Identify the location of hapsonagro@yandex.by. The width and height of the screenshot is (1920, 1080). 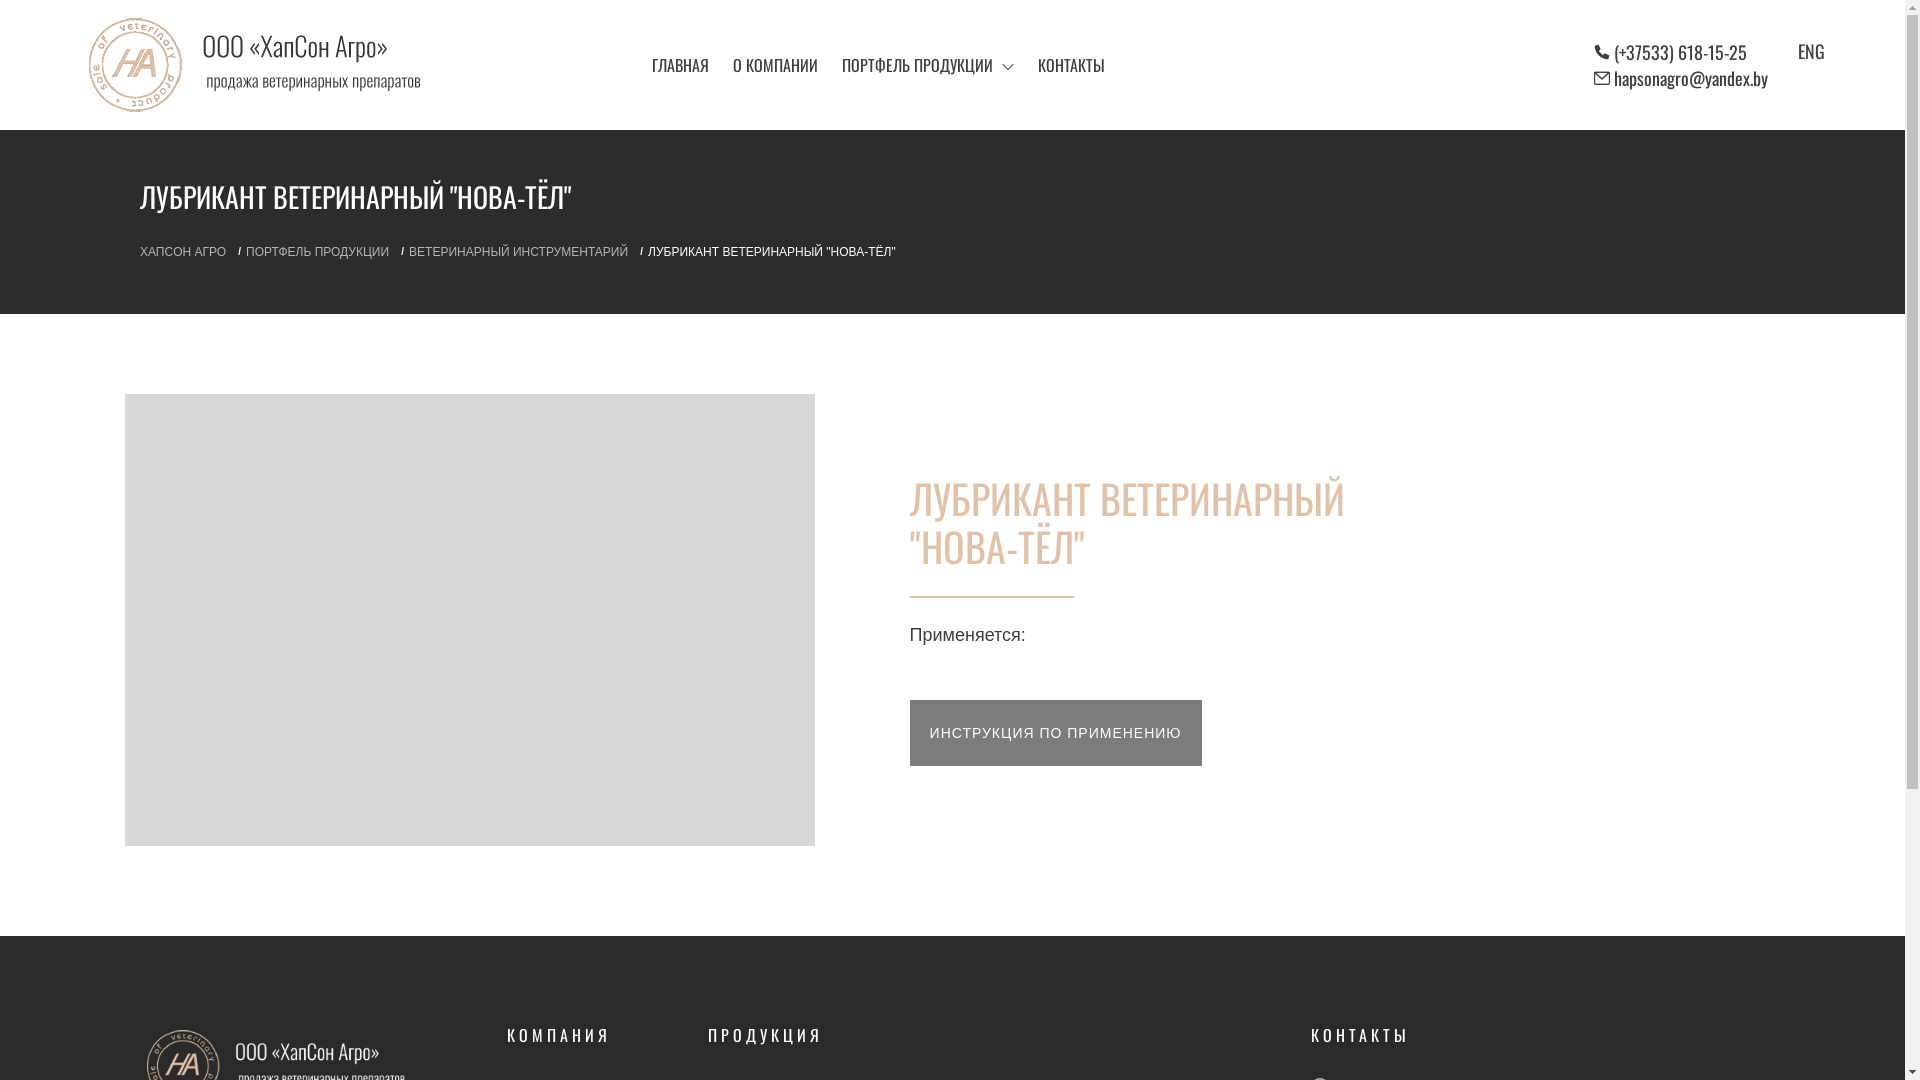
(1691, 78).